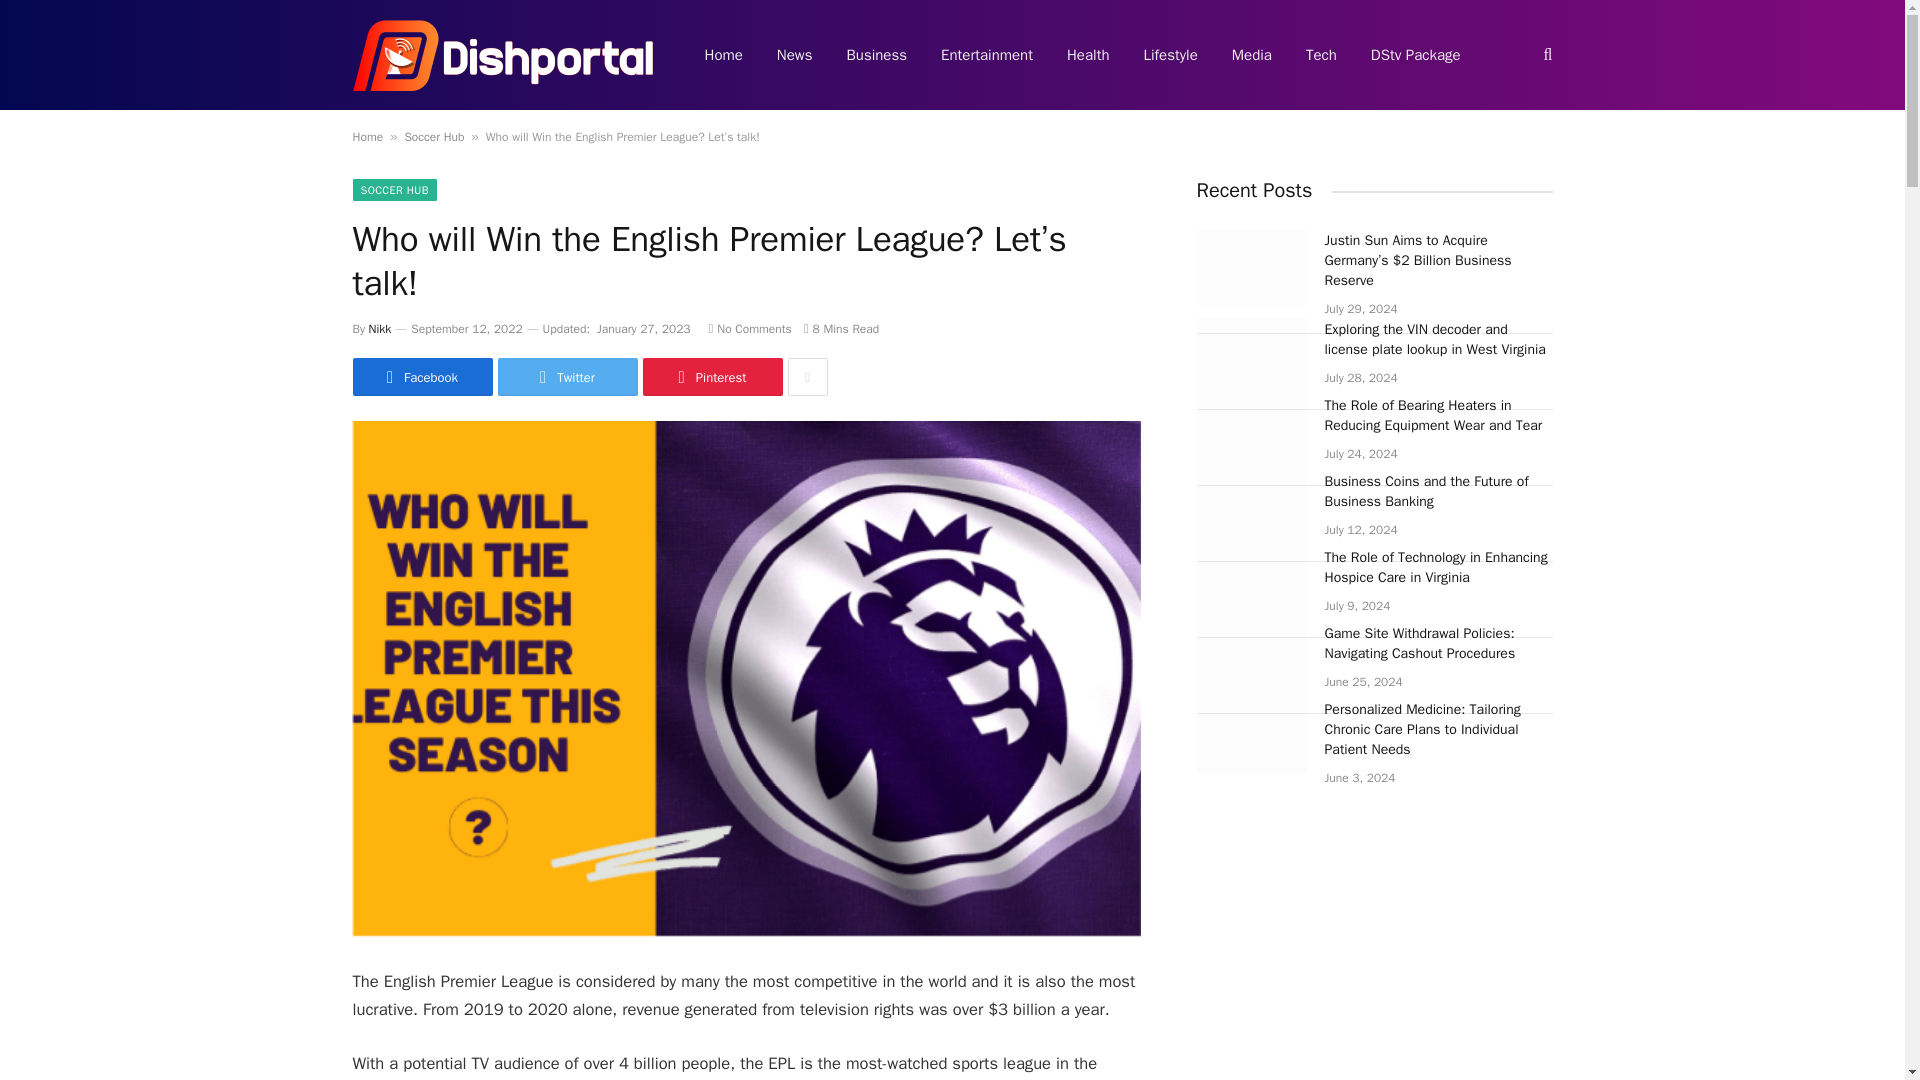 This screenshot has width=1920, height=1080. Describe the element at coordinates (567, 376) in the screenshot. I see `Twitter` at that location.